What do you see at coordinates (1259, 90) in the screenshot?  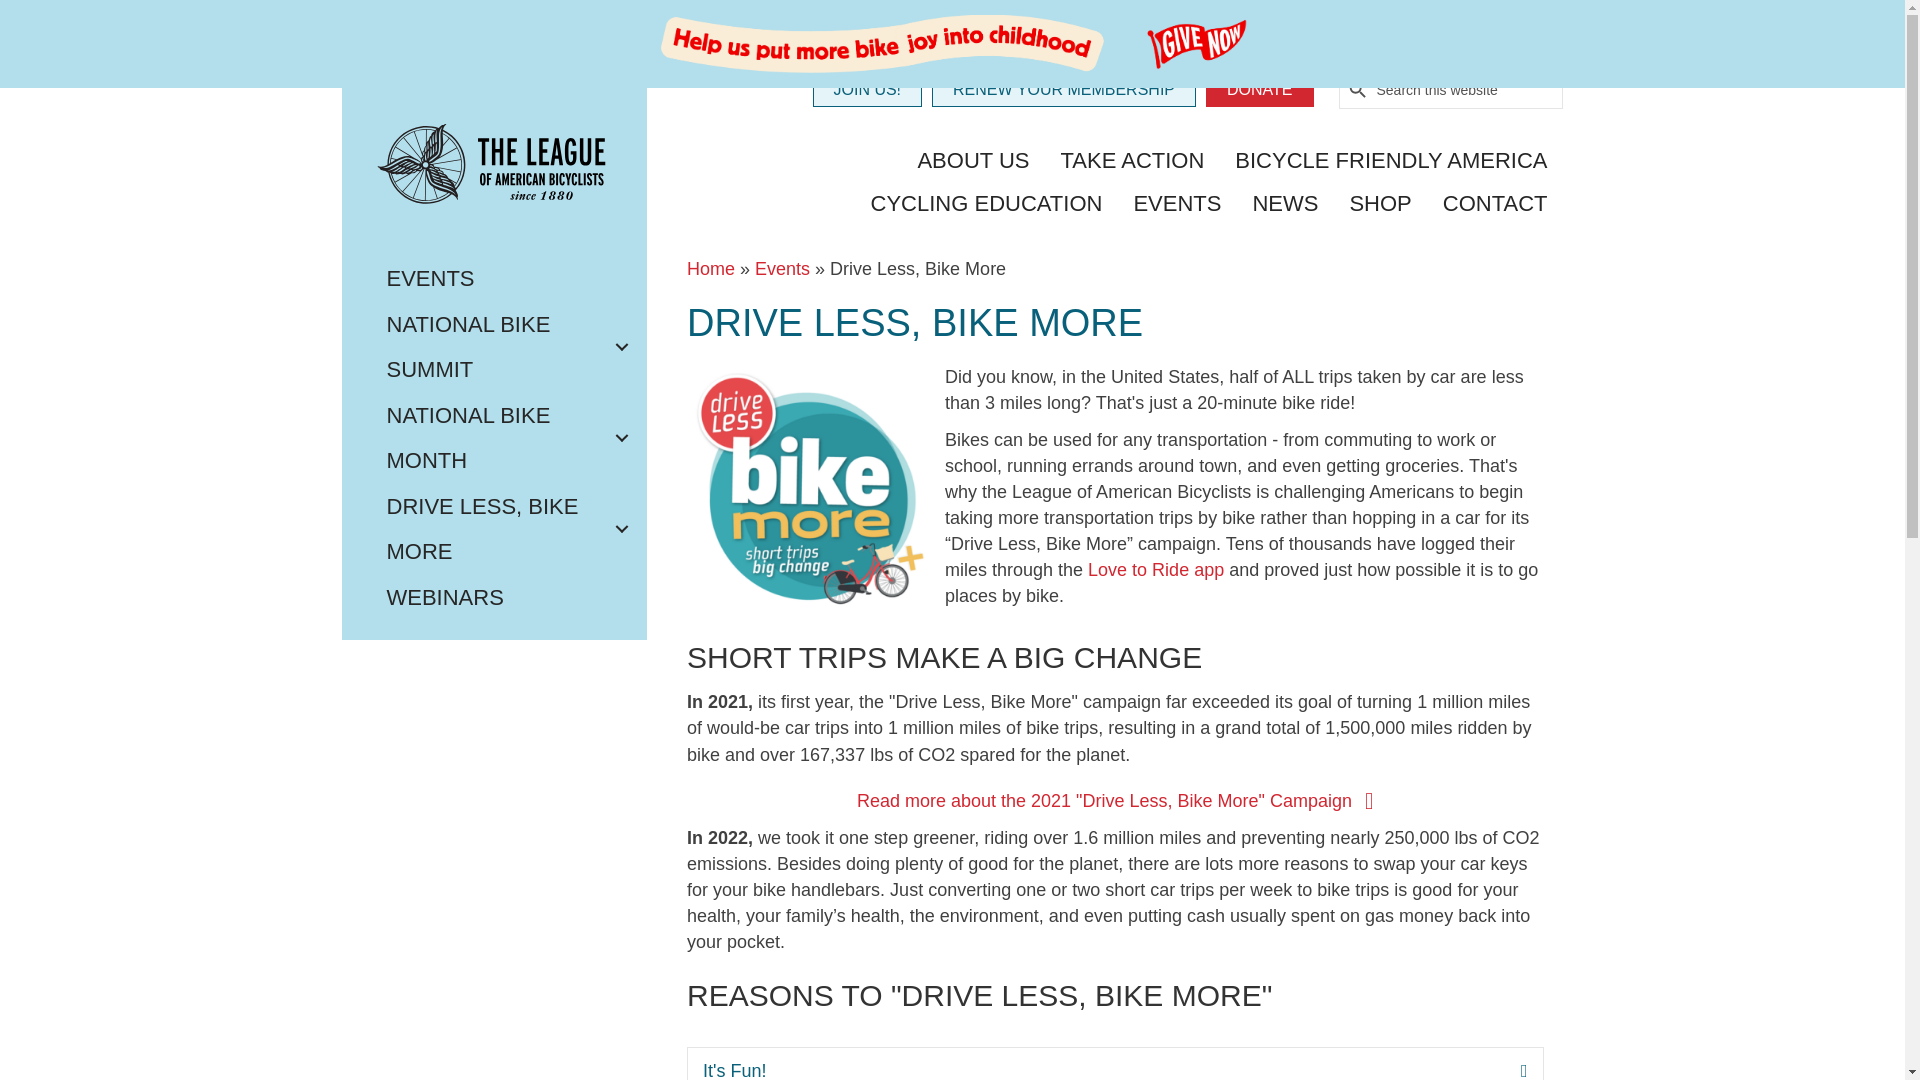 I see `DONATE` at bounding box center [1259, 90].